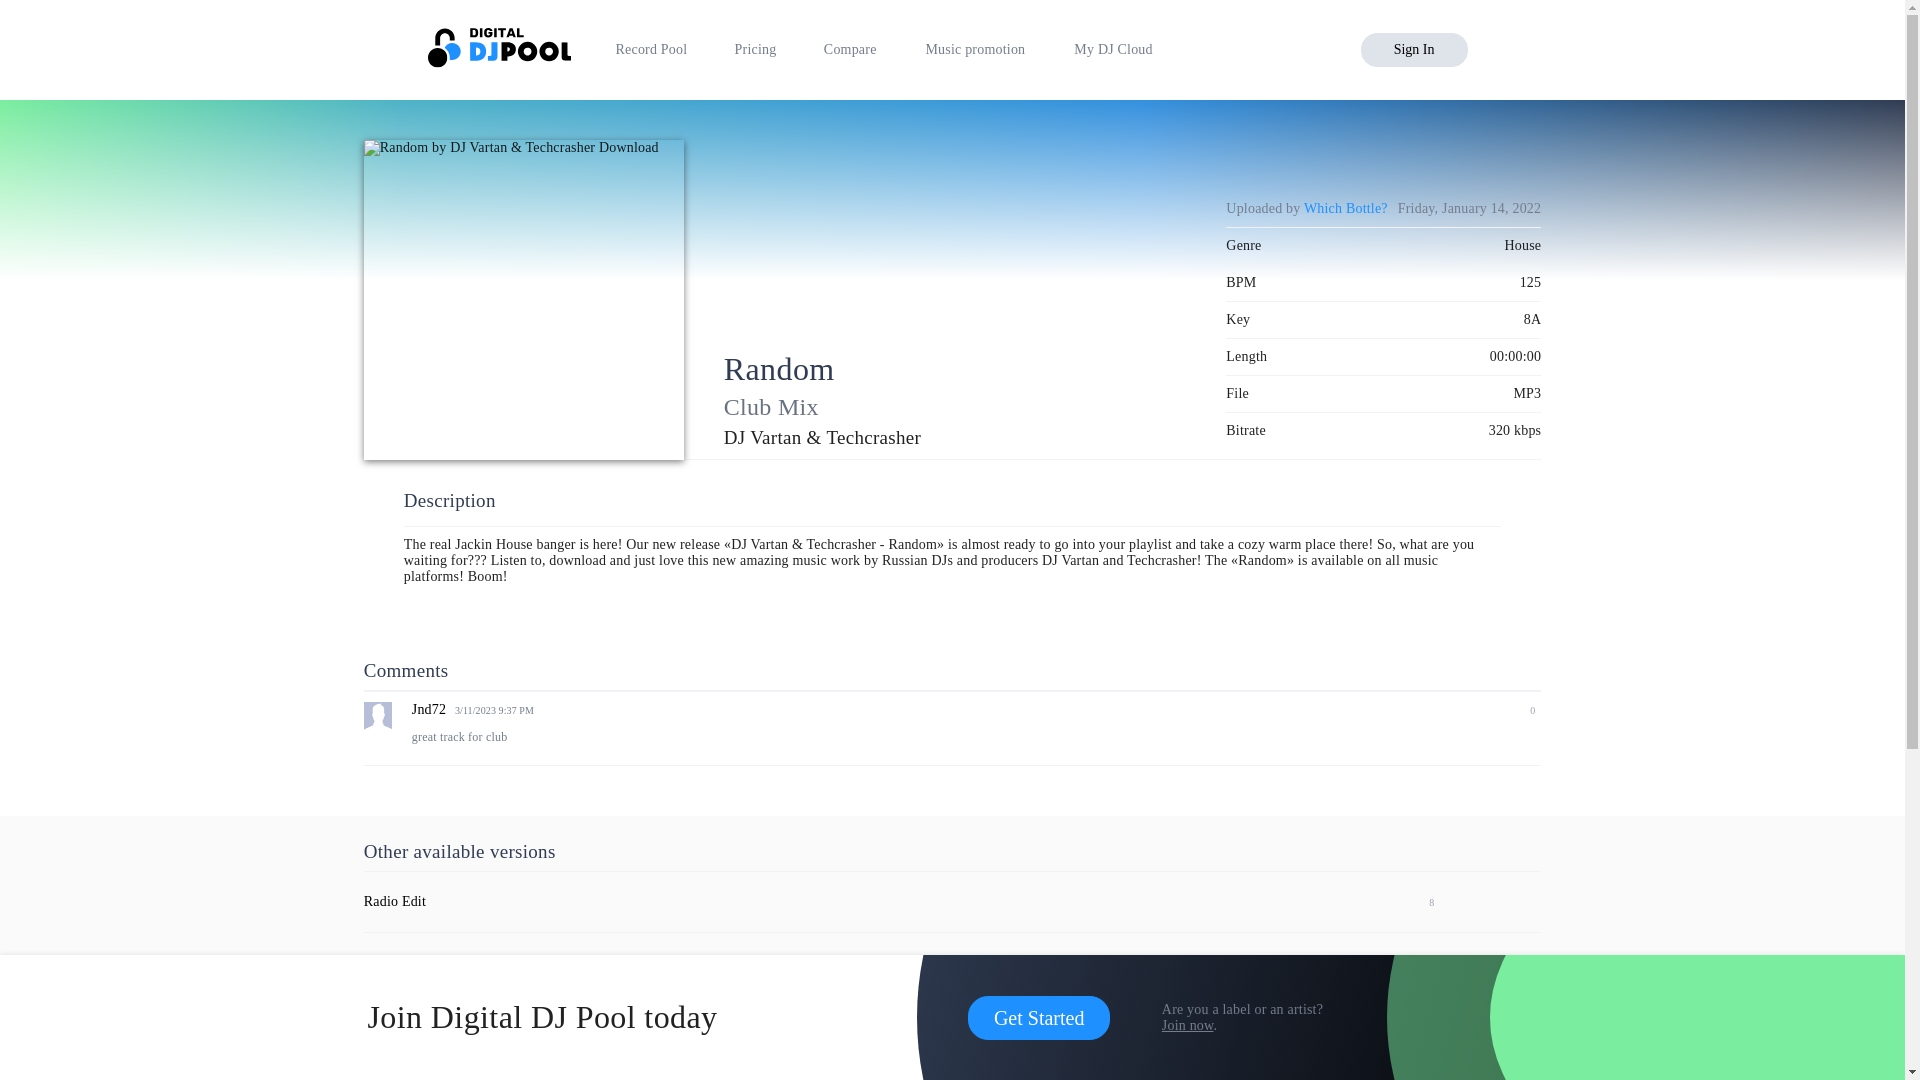 The image size is (1920, 1080). I want to click on My DJ Cloud, so click(1113, 50).